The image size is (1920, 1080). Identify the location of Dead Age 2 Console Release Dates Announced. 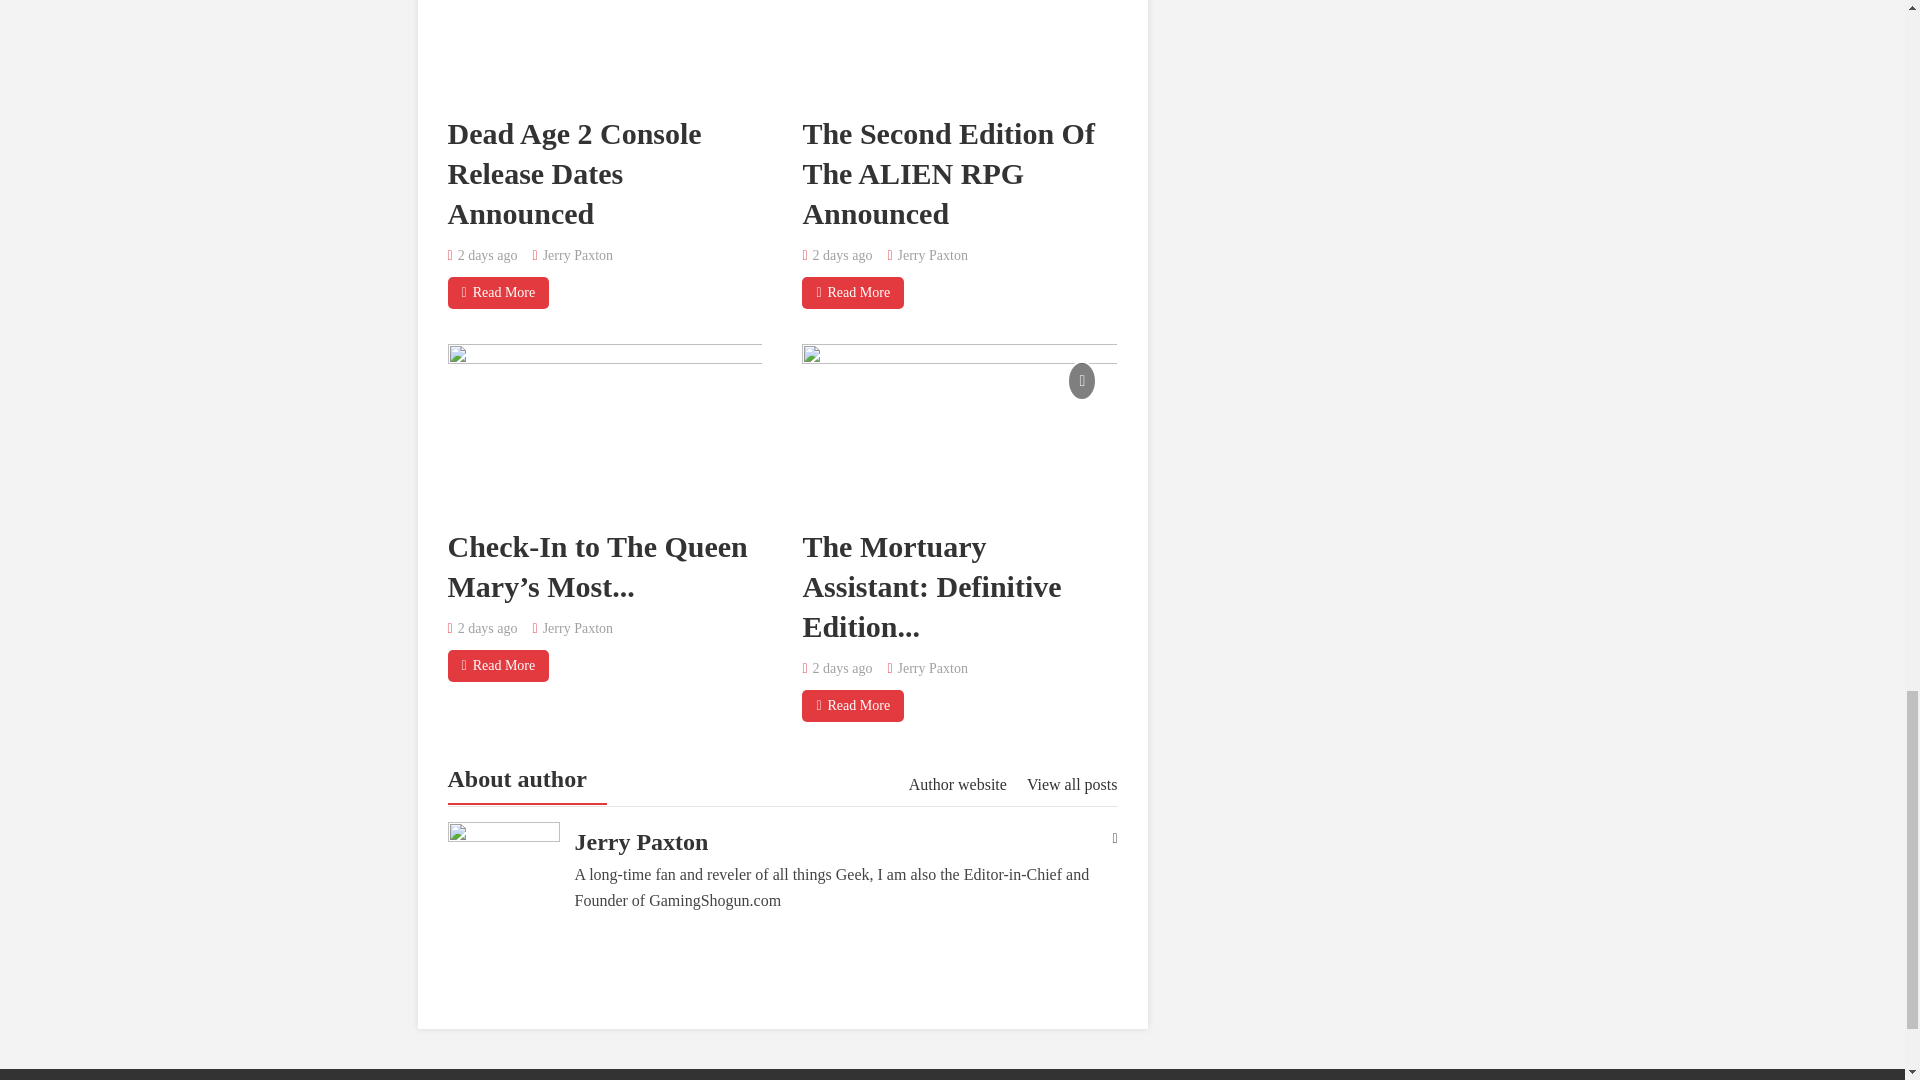
(574, 173).